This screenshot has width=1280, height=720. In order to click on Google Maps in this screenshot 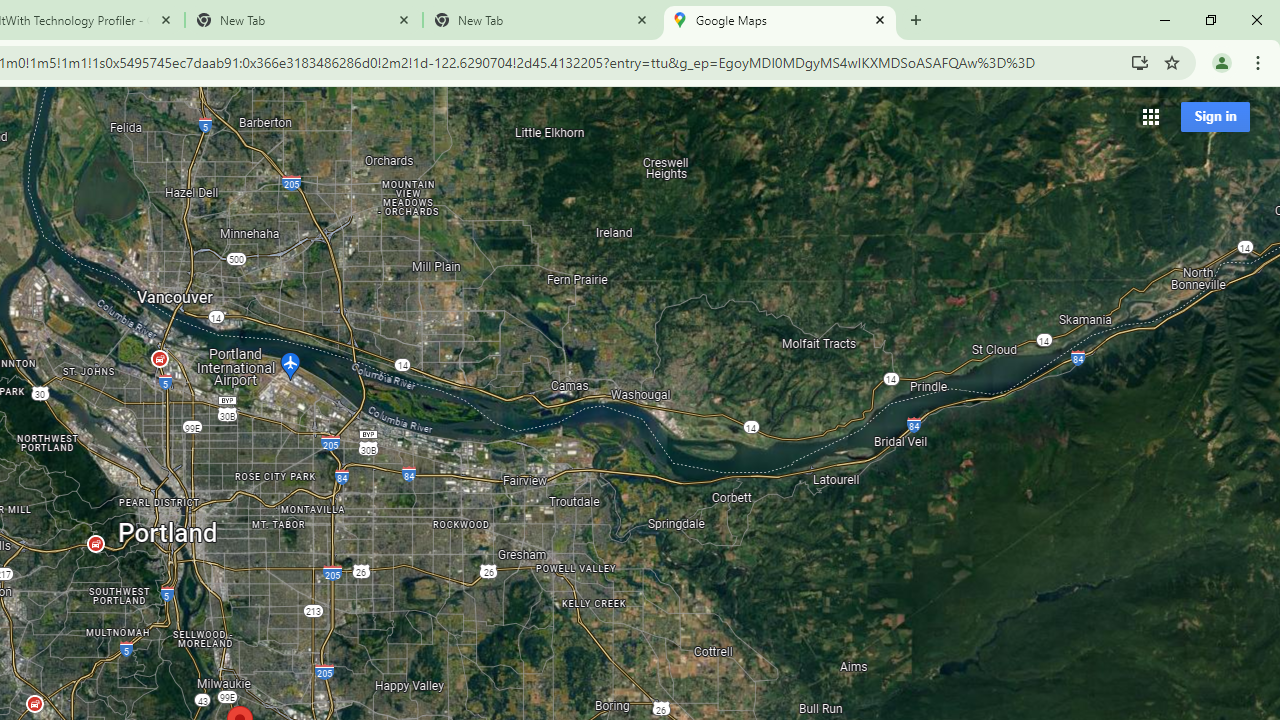, I will do `click(779, 20)`.